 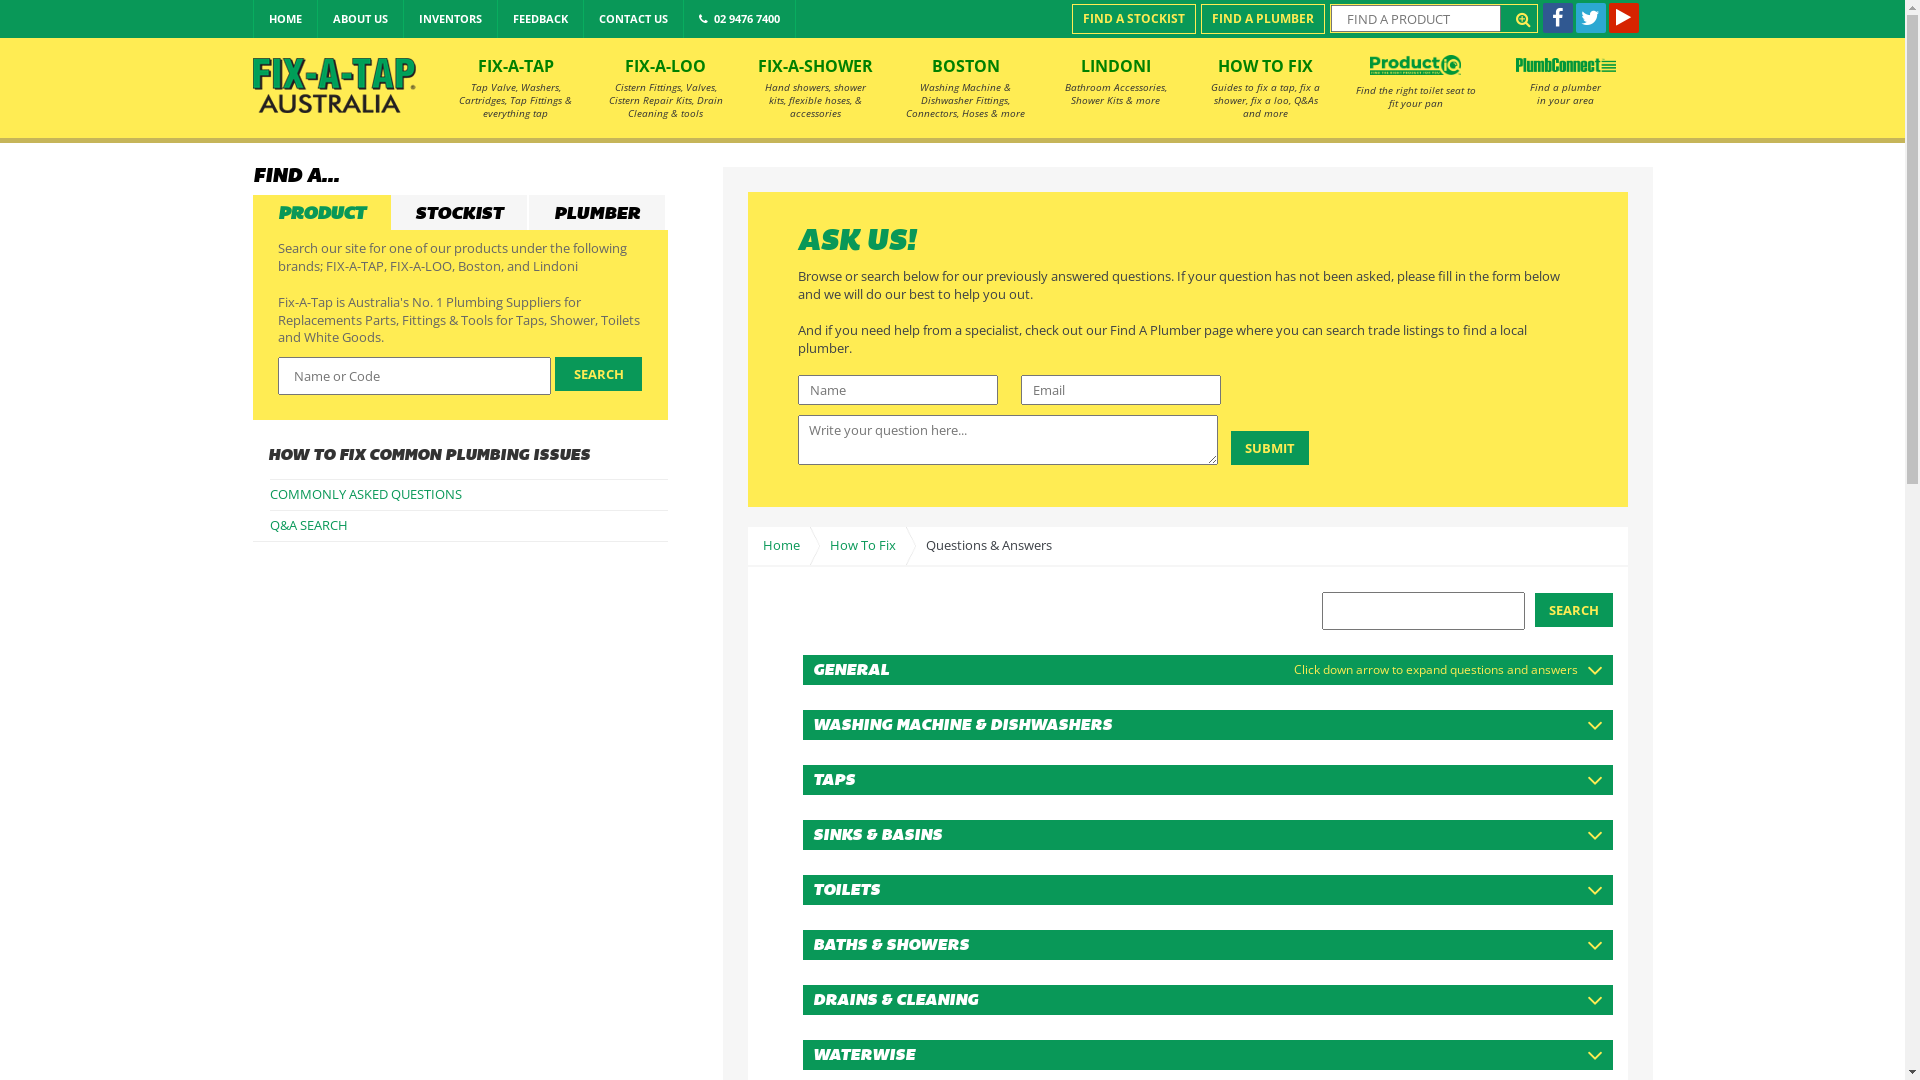 I want to click on Q&A SEARCH, so click(x=469, y=526).